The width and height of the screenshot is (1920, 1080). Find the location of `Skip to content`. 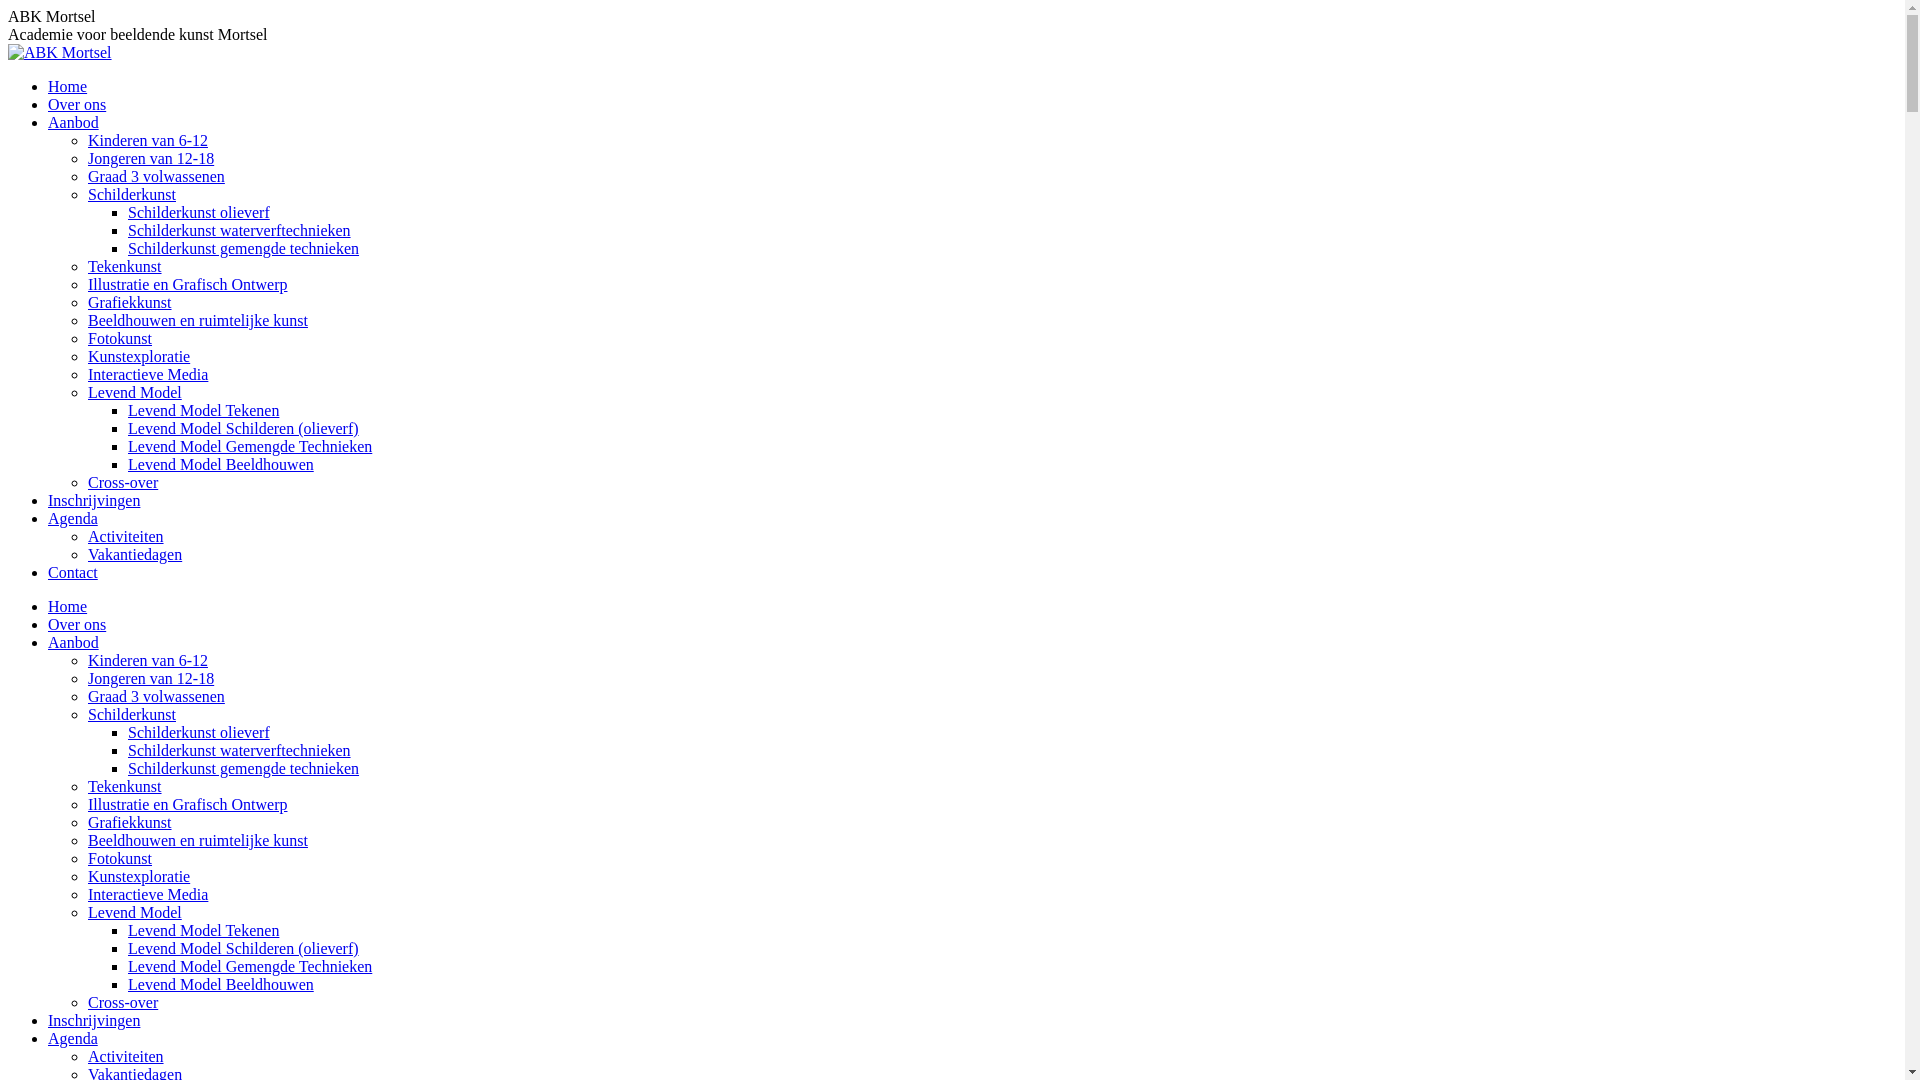

Skip to content is located at coordinates (8, 8).